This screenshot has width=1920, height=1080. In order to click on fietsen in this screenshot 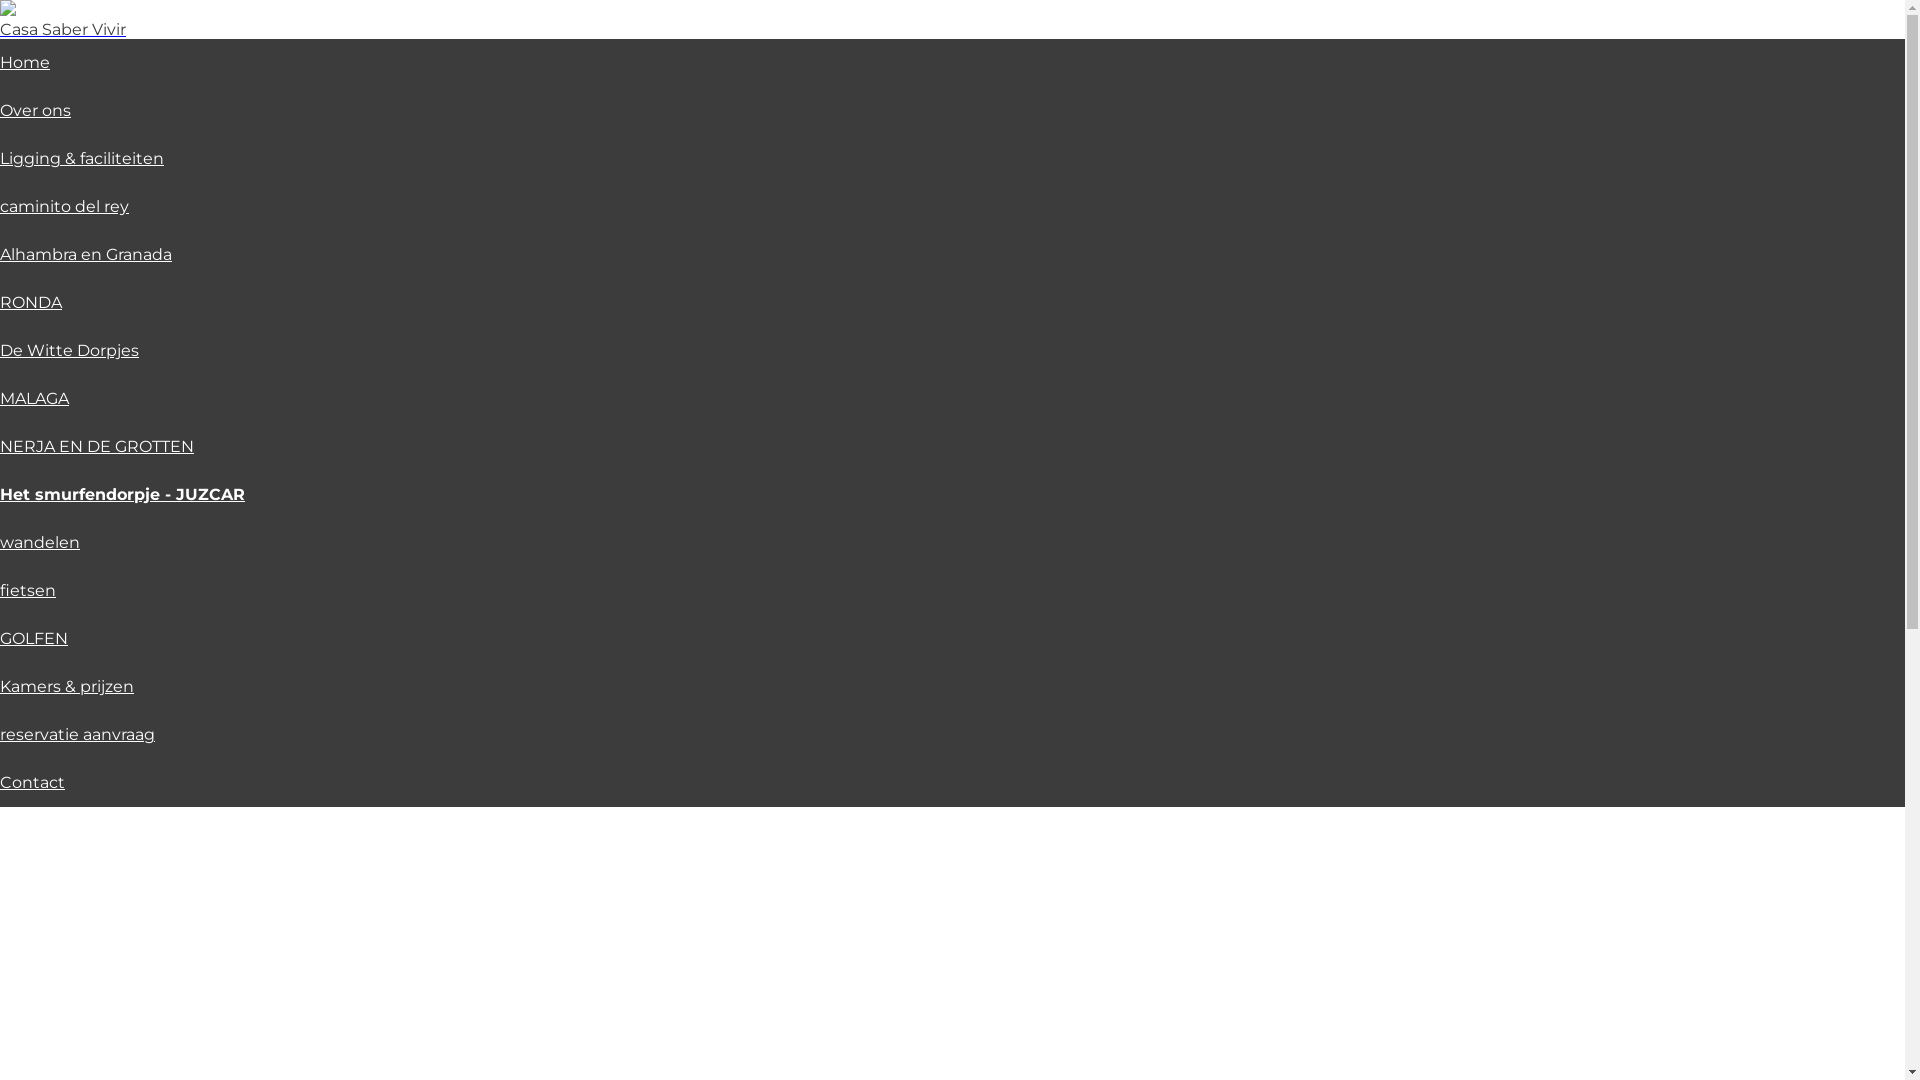, I will do `click(28, 590)`.